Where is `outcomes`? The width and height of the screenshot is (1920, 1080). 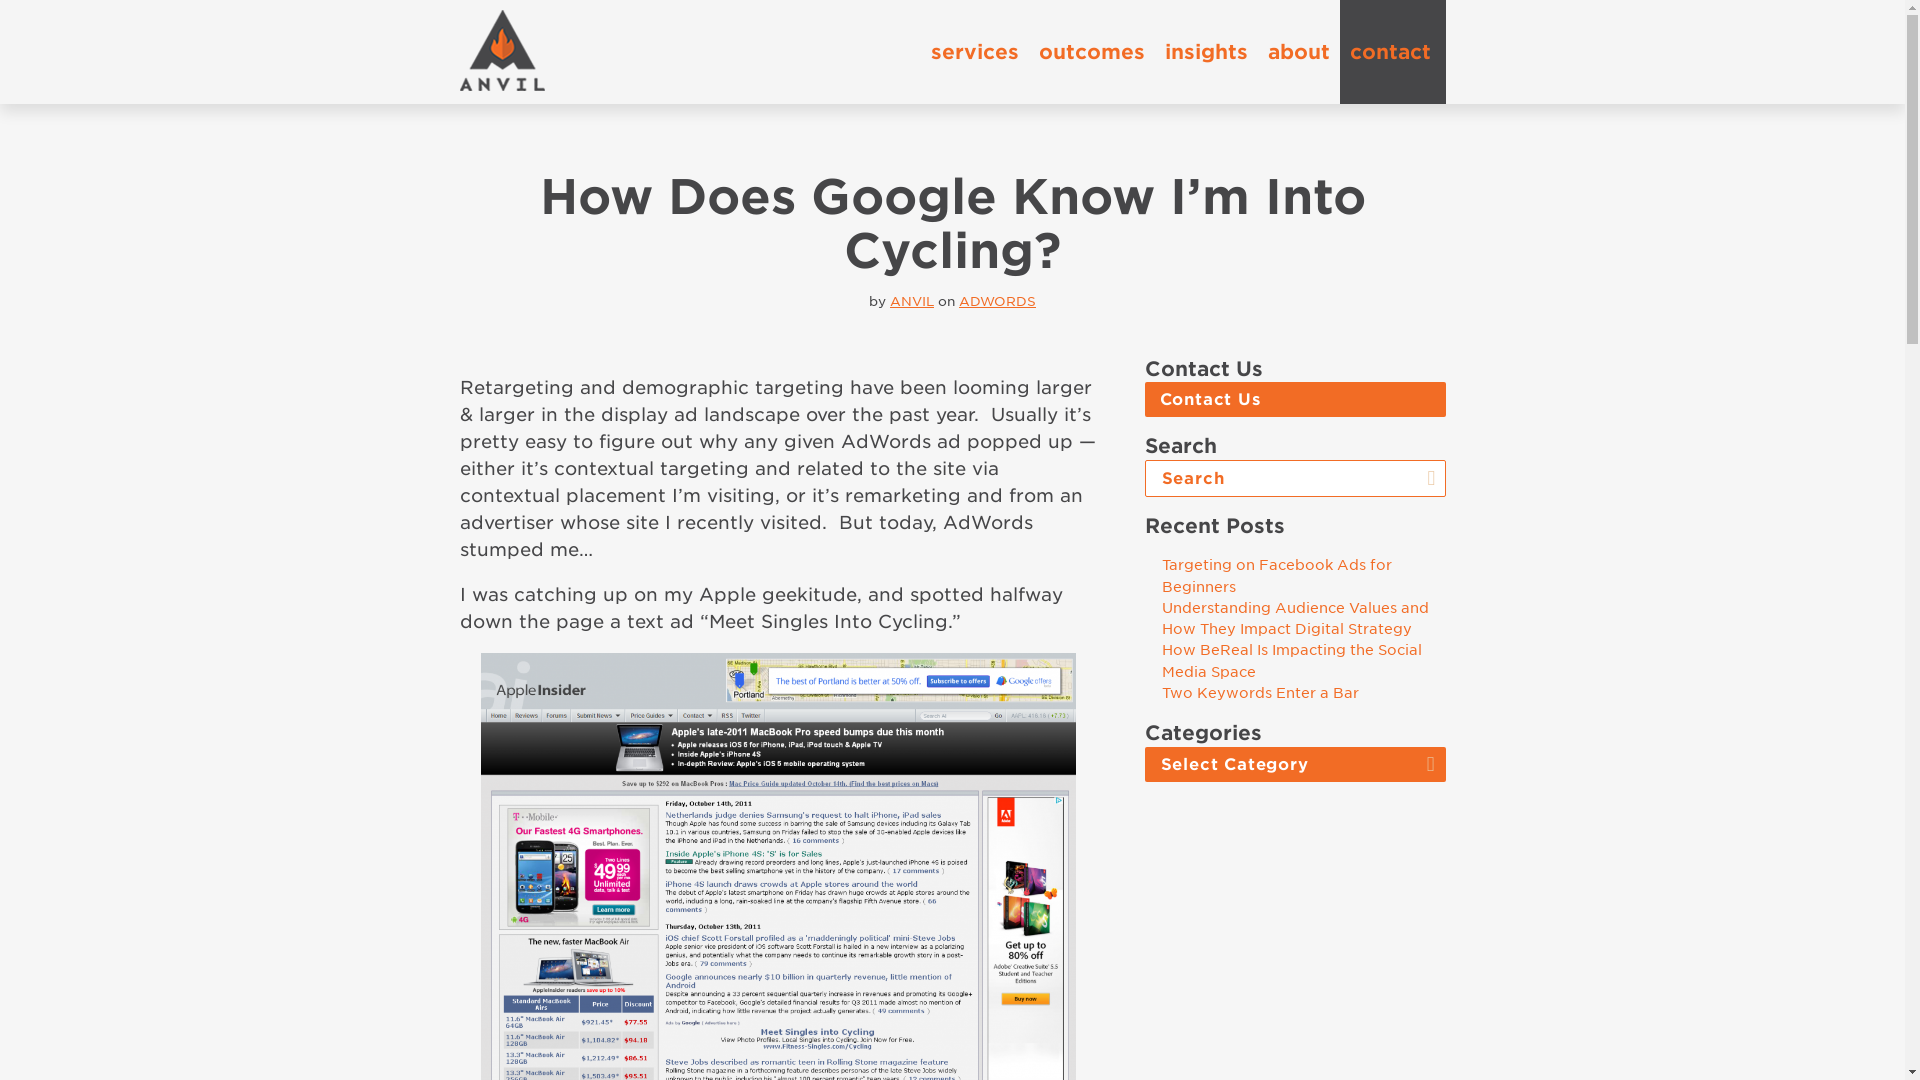 outcomes is located at coordinates (1090, 52).